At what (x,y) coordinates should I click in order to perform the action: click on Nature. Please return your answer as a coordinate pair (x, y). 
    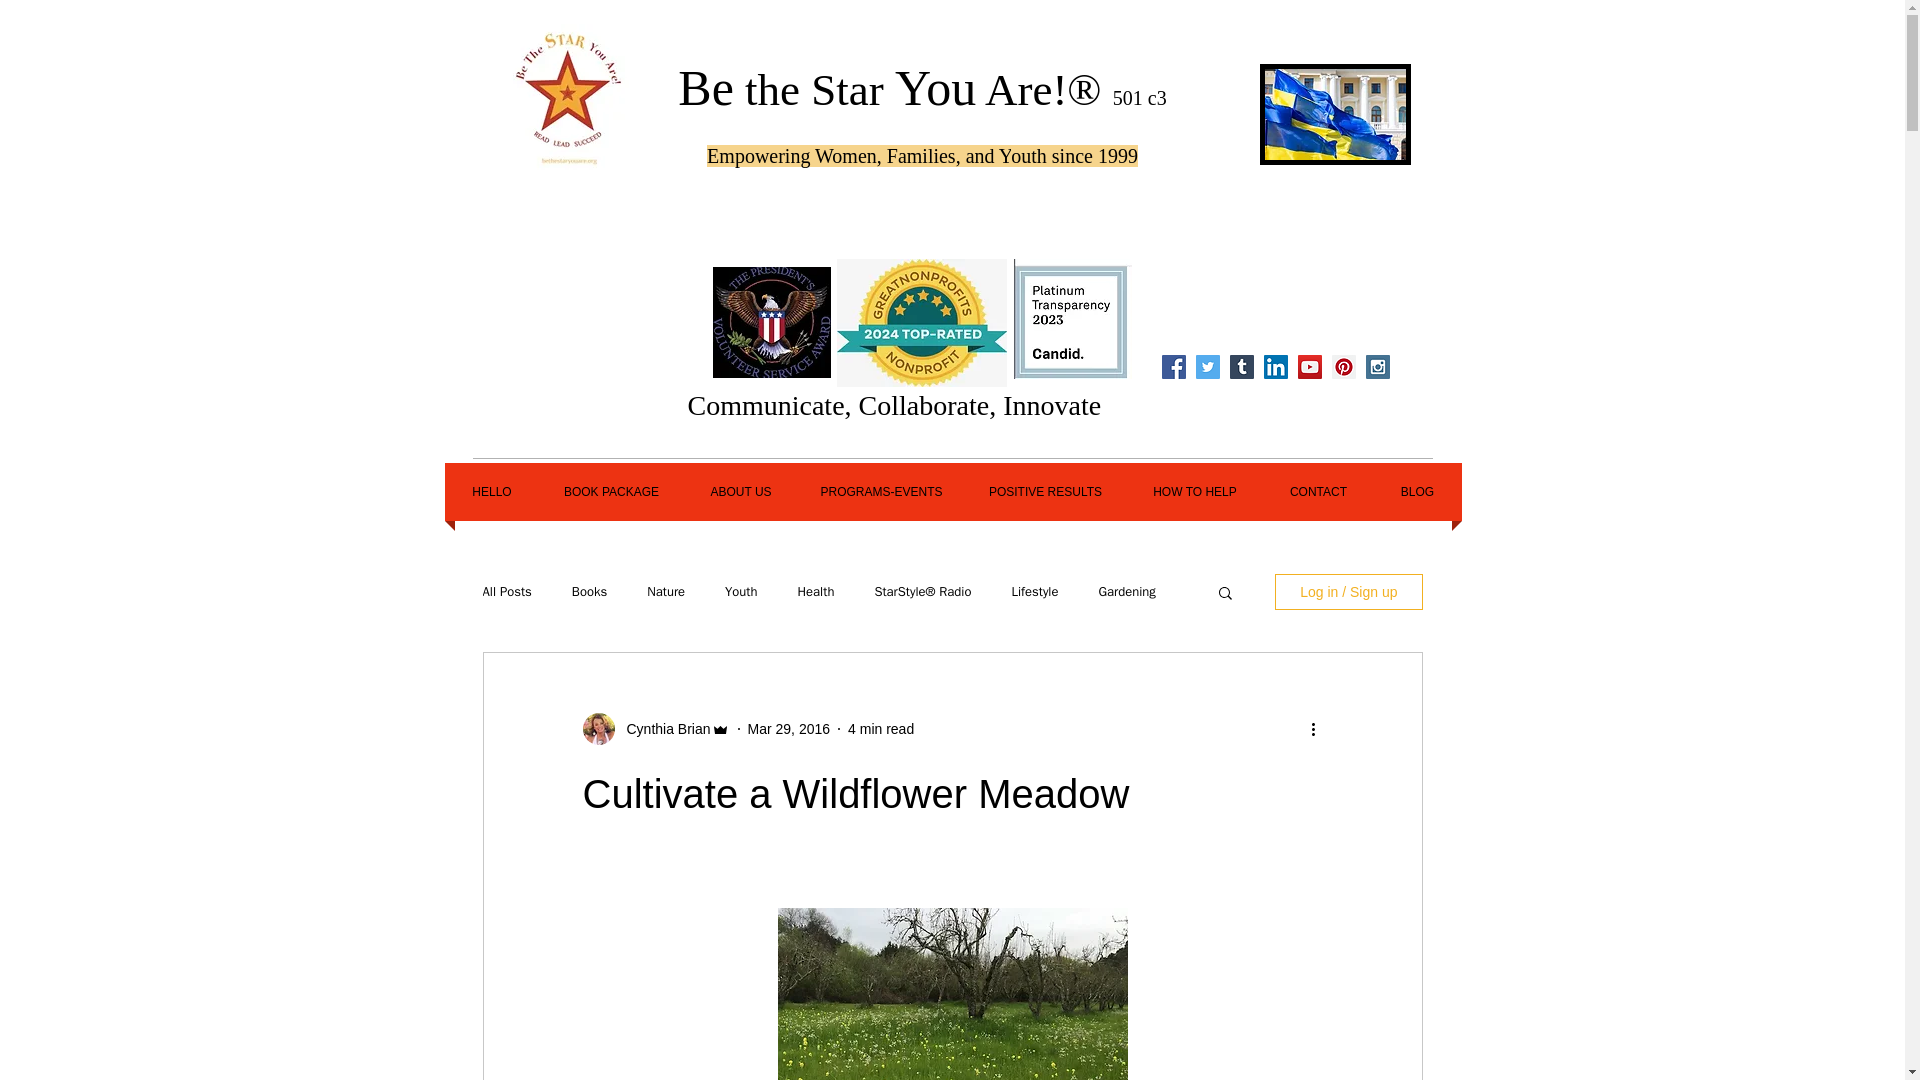
    Looking at the image, I should click on (666, 592).